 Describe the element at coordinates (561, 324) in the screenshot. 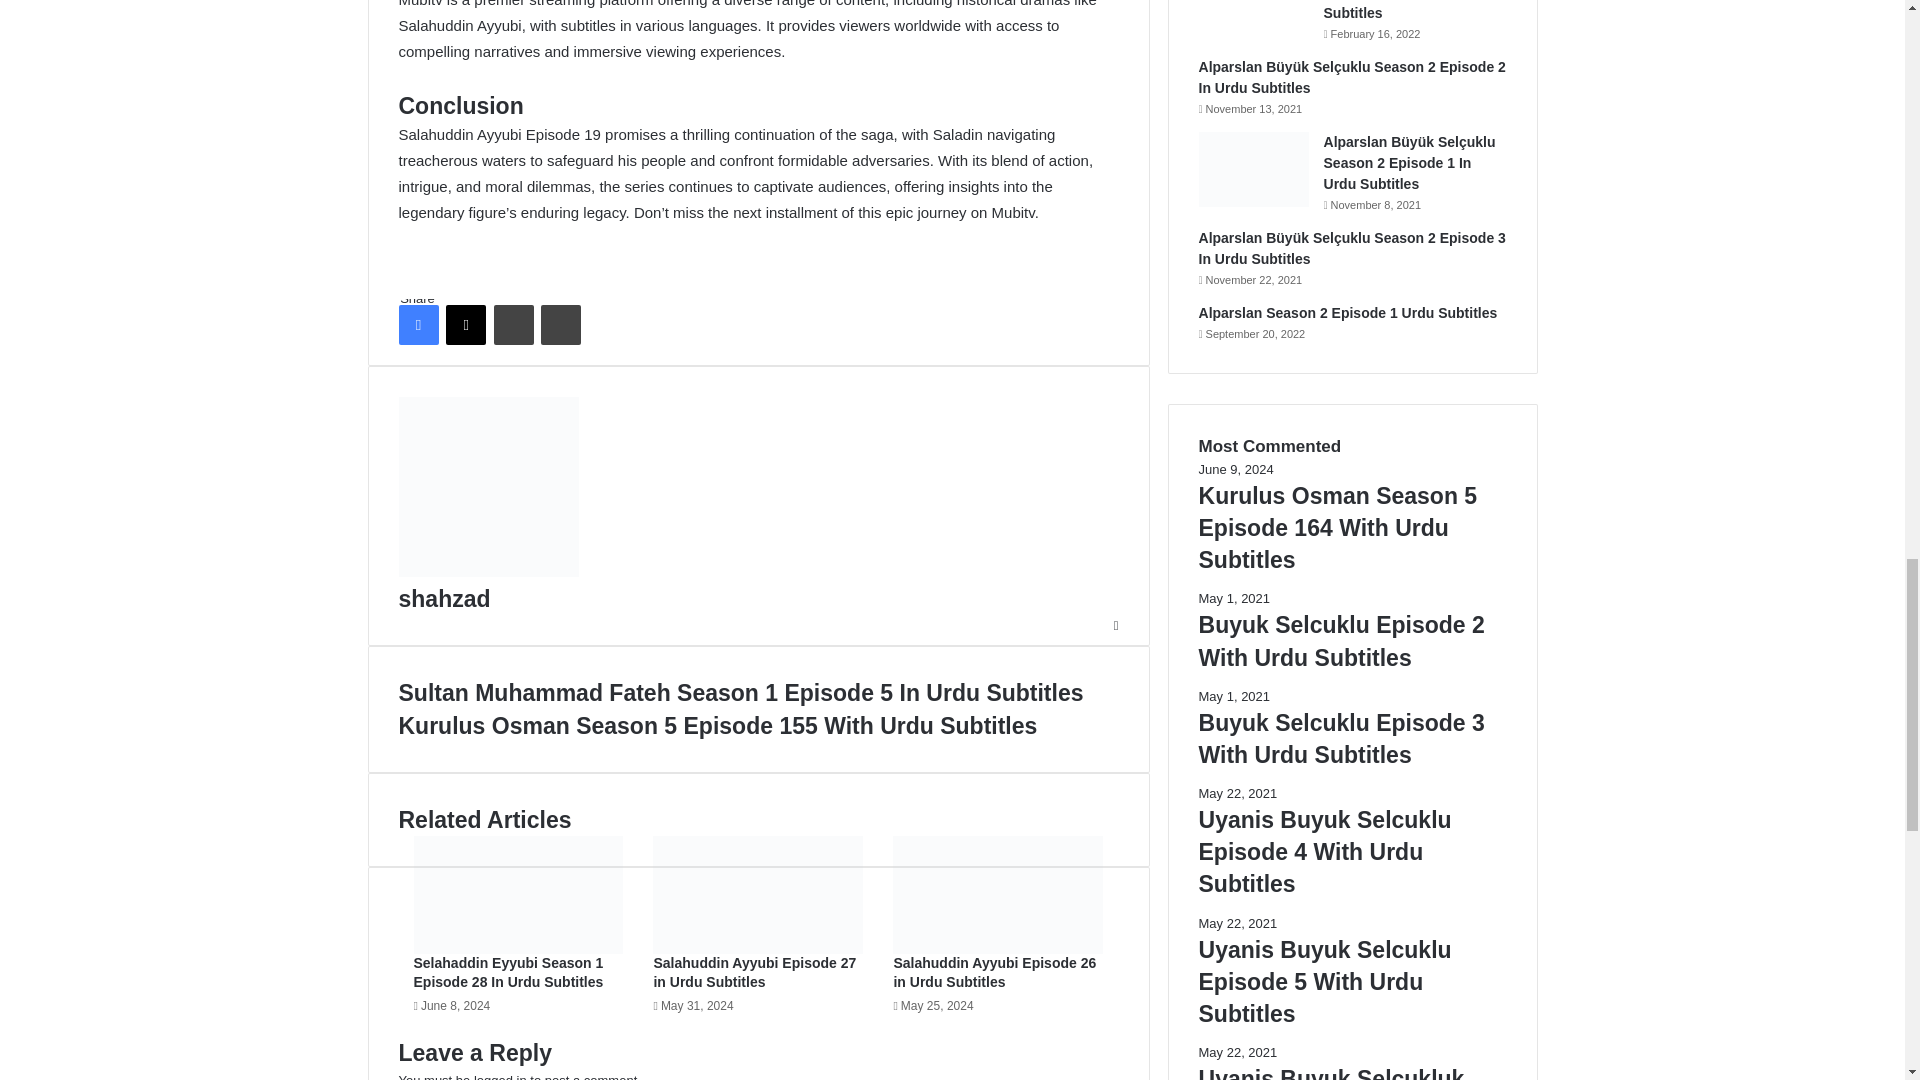

I see `Pinterest` at that location.